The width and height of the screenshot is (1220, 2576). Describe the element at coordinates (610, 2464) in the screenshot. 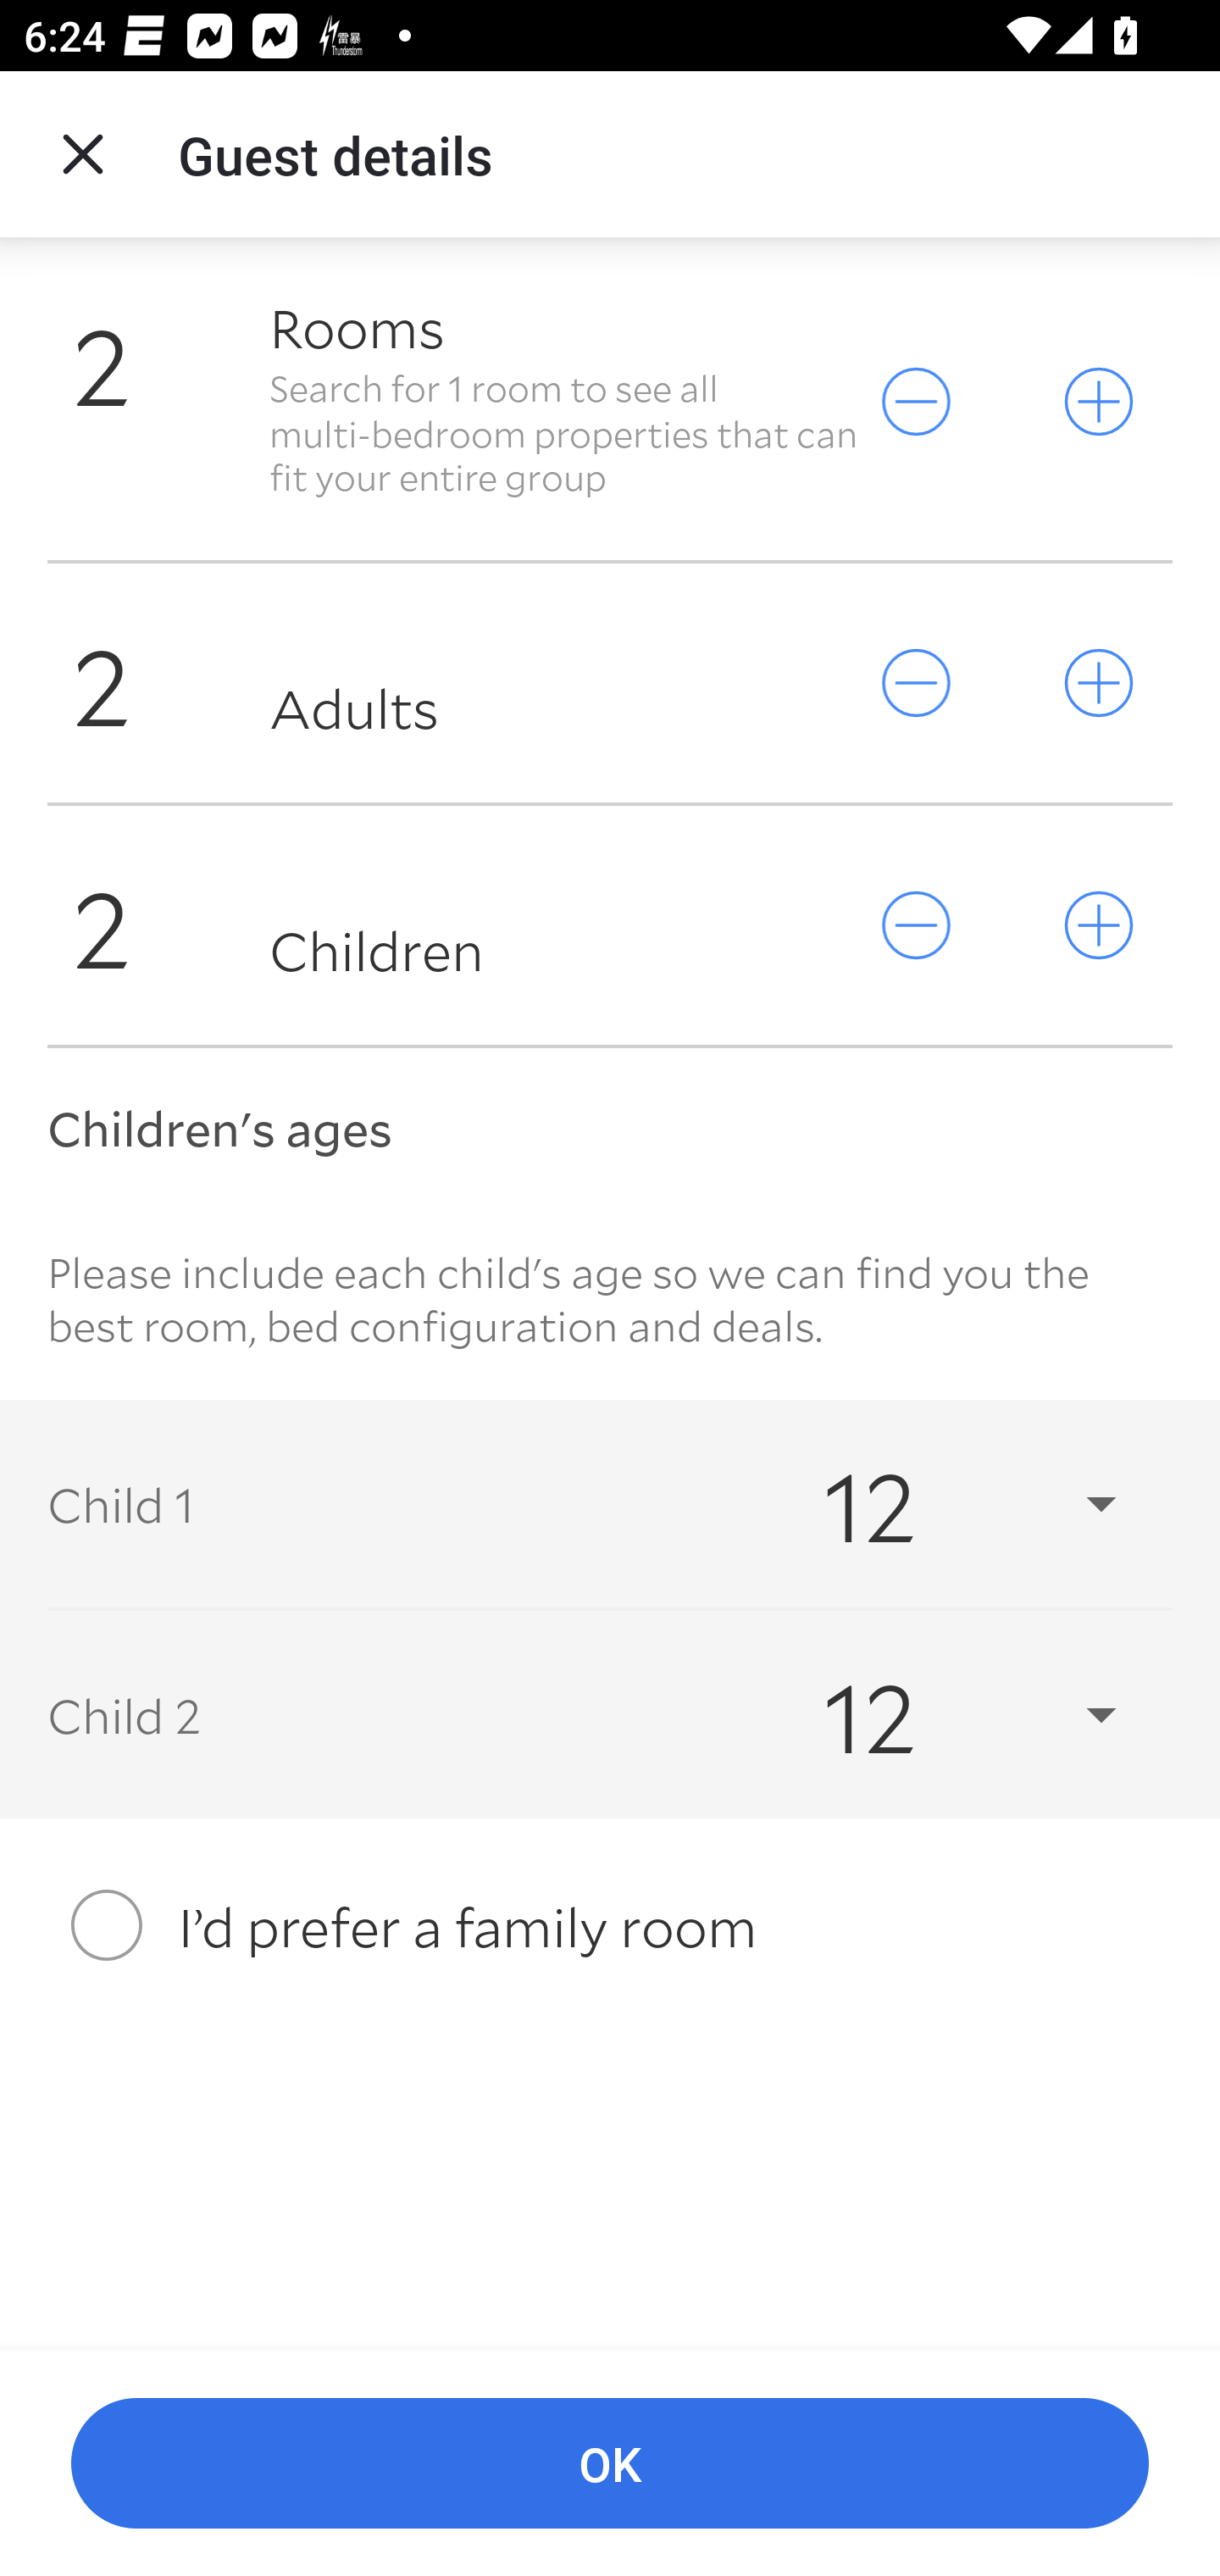

I see `OK` at that location.